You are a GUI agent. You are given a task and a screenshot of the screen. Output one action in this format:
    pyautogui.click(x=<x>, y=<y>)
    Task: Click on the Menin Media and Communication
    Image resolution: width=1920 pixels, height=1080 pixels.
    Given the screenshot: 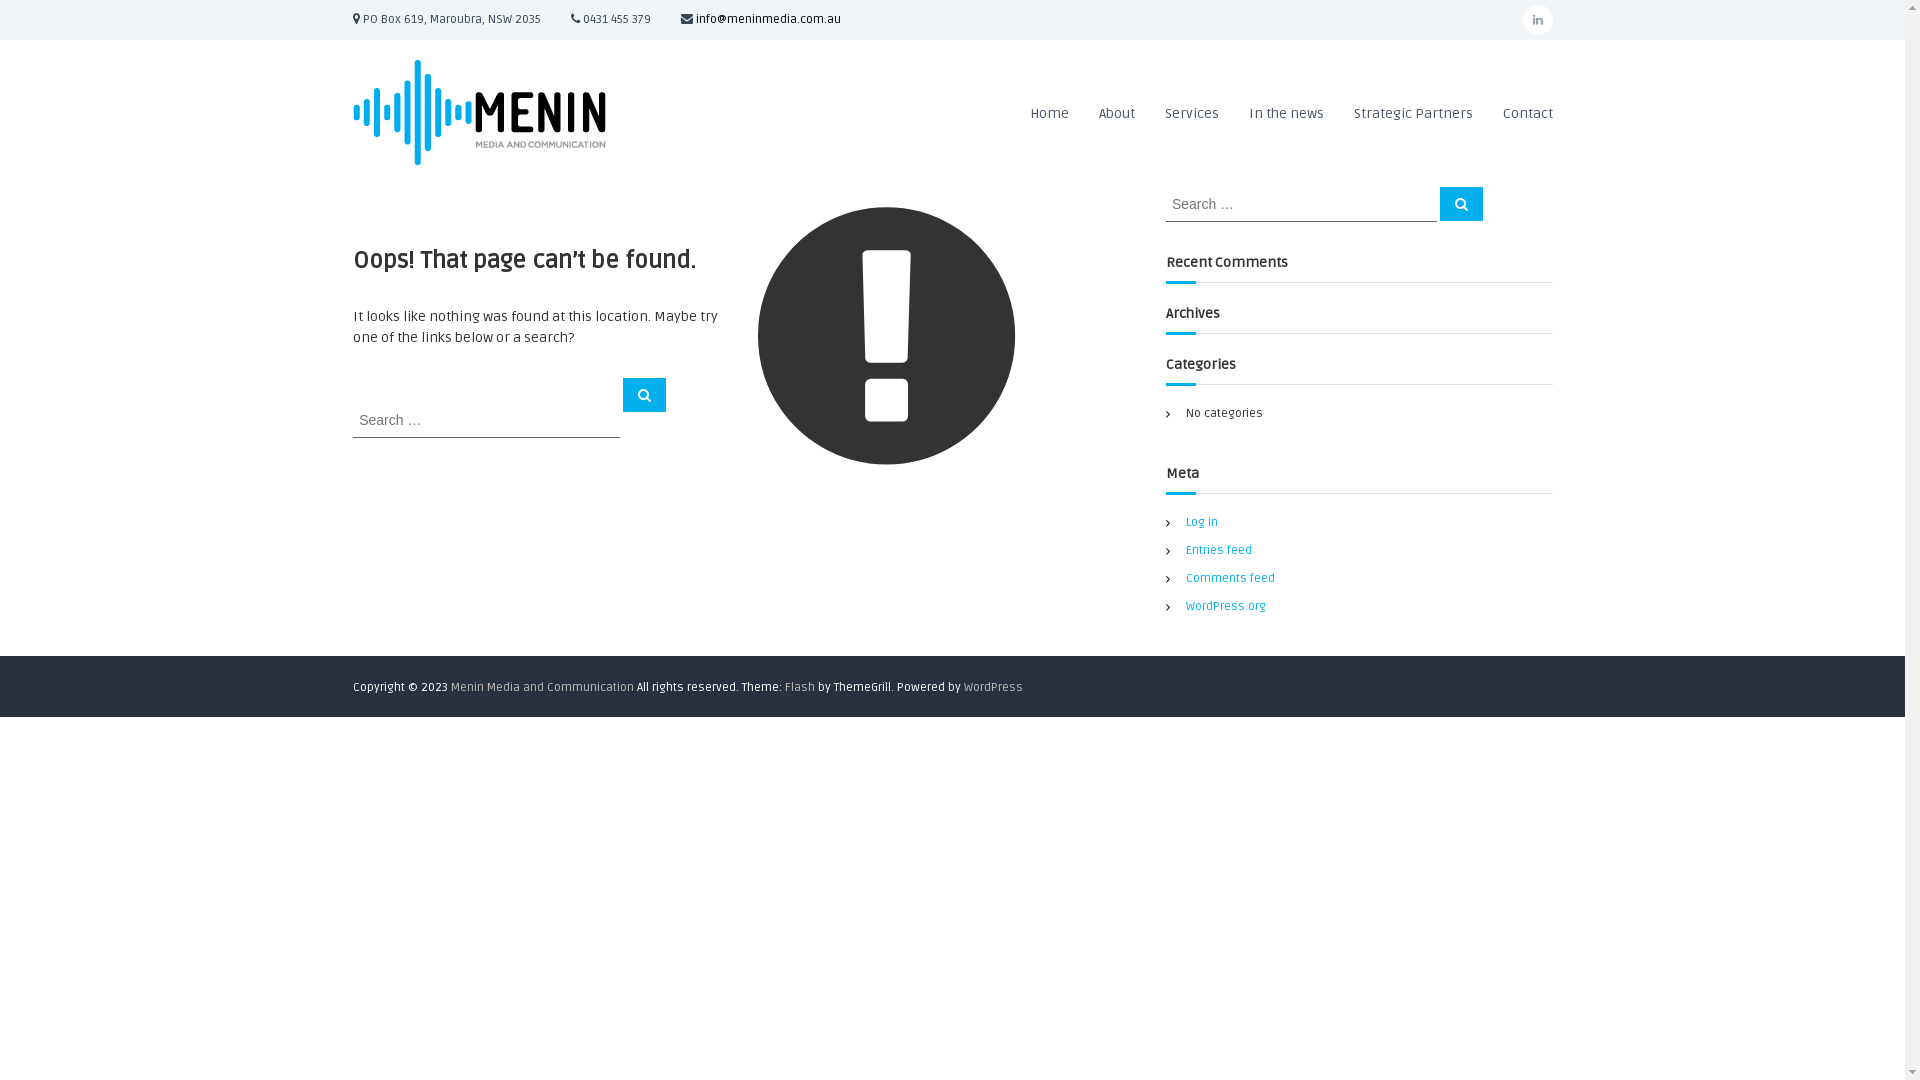 What is the action you would take?
    pyautogui.click(x=628, y=352)
    